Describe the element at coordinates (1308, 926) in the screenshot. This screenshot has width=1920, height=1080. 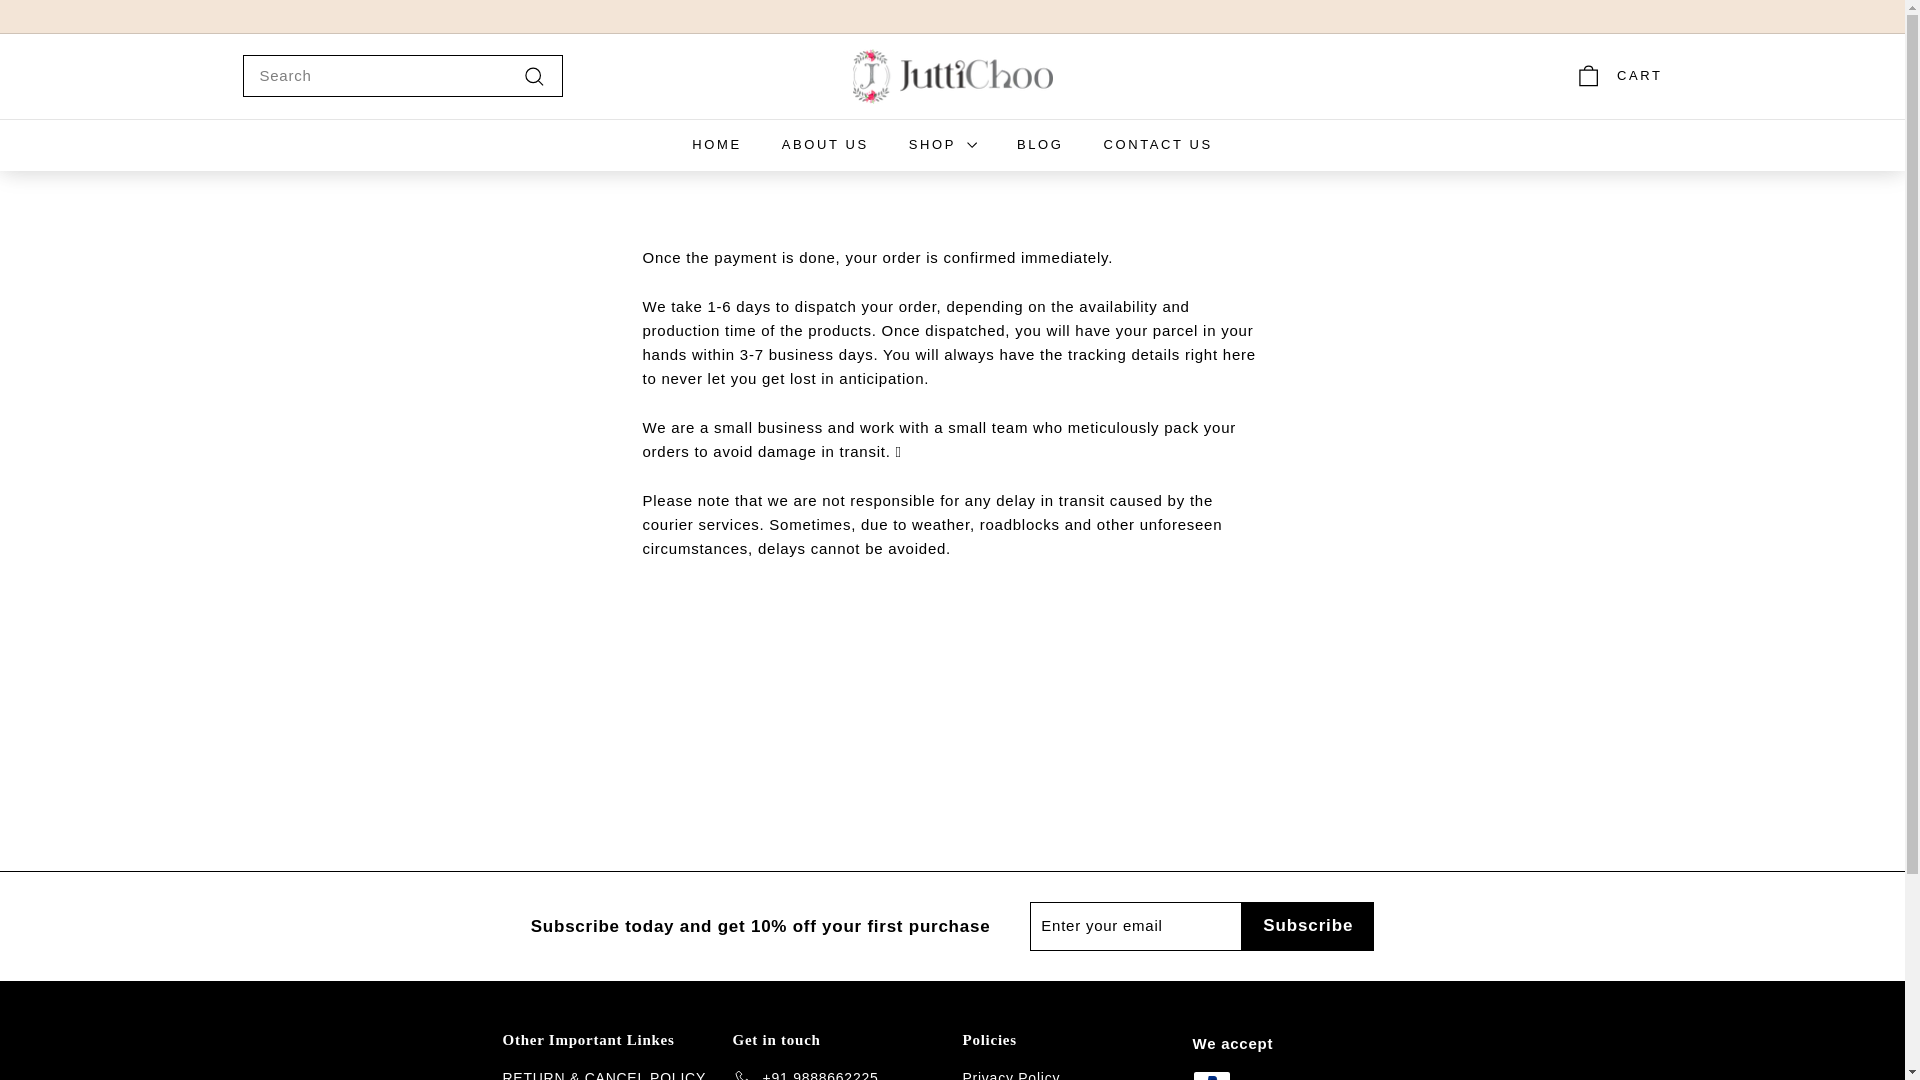
I see `Subscribe` at that location.